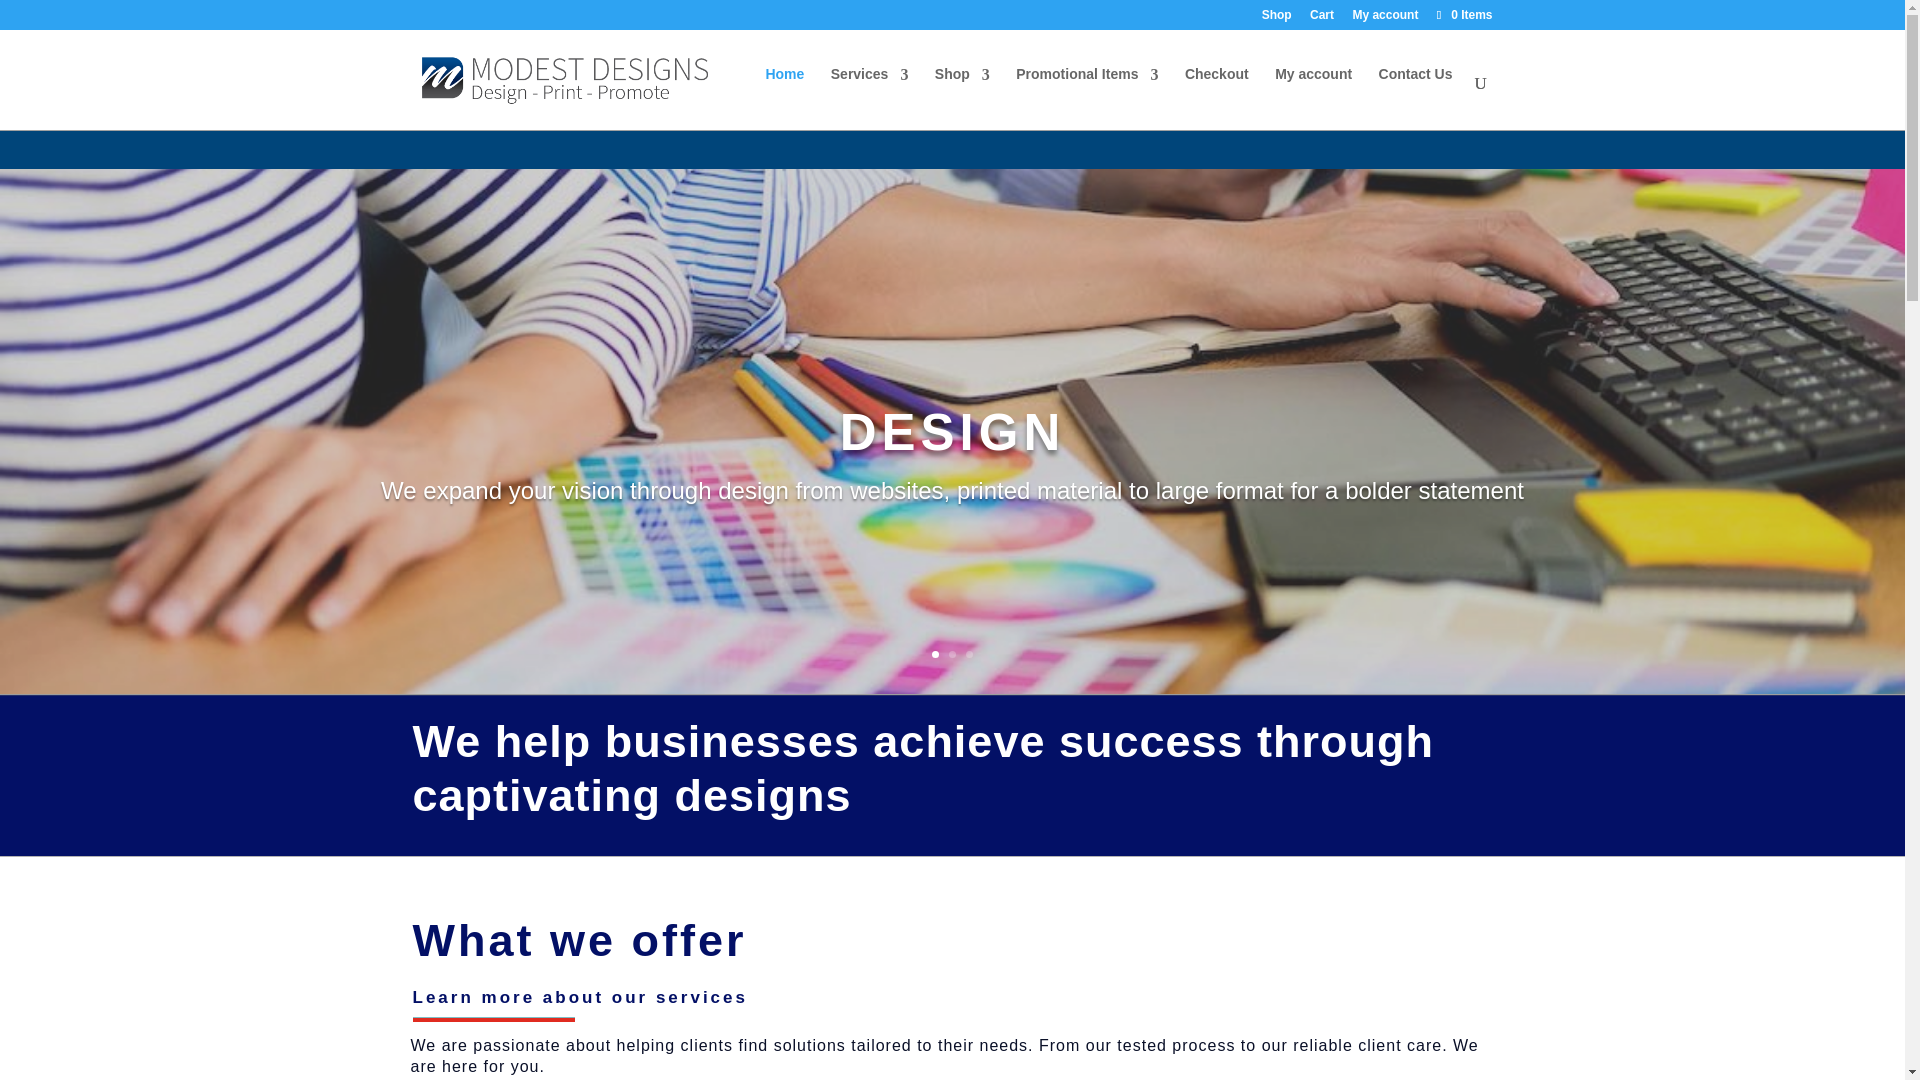 The width and height of the screenshot is (1920, 1080). Describe the element at coordinates (1322, 19) in the screenshot. I see `Cart` at that location.